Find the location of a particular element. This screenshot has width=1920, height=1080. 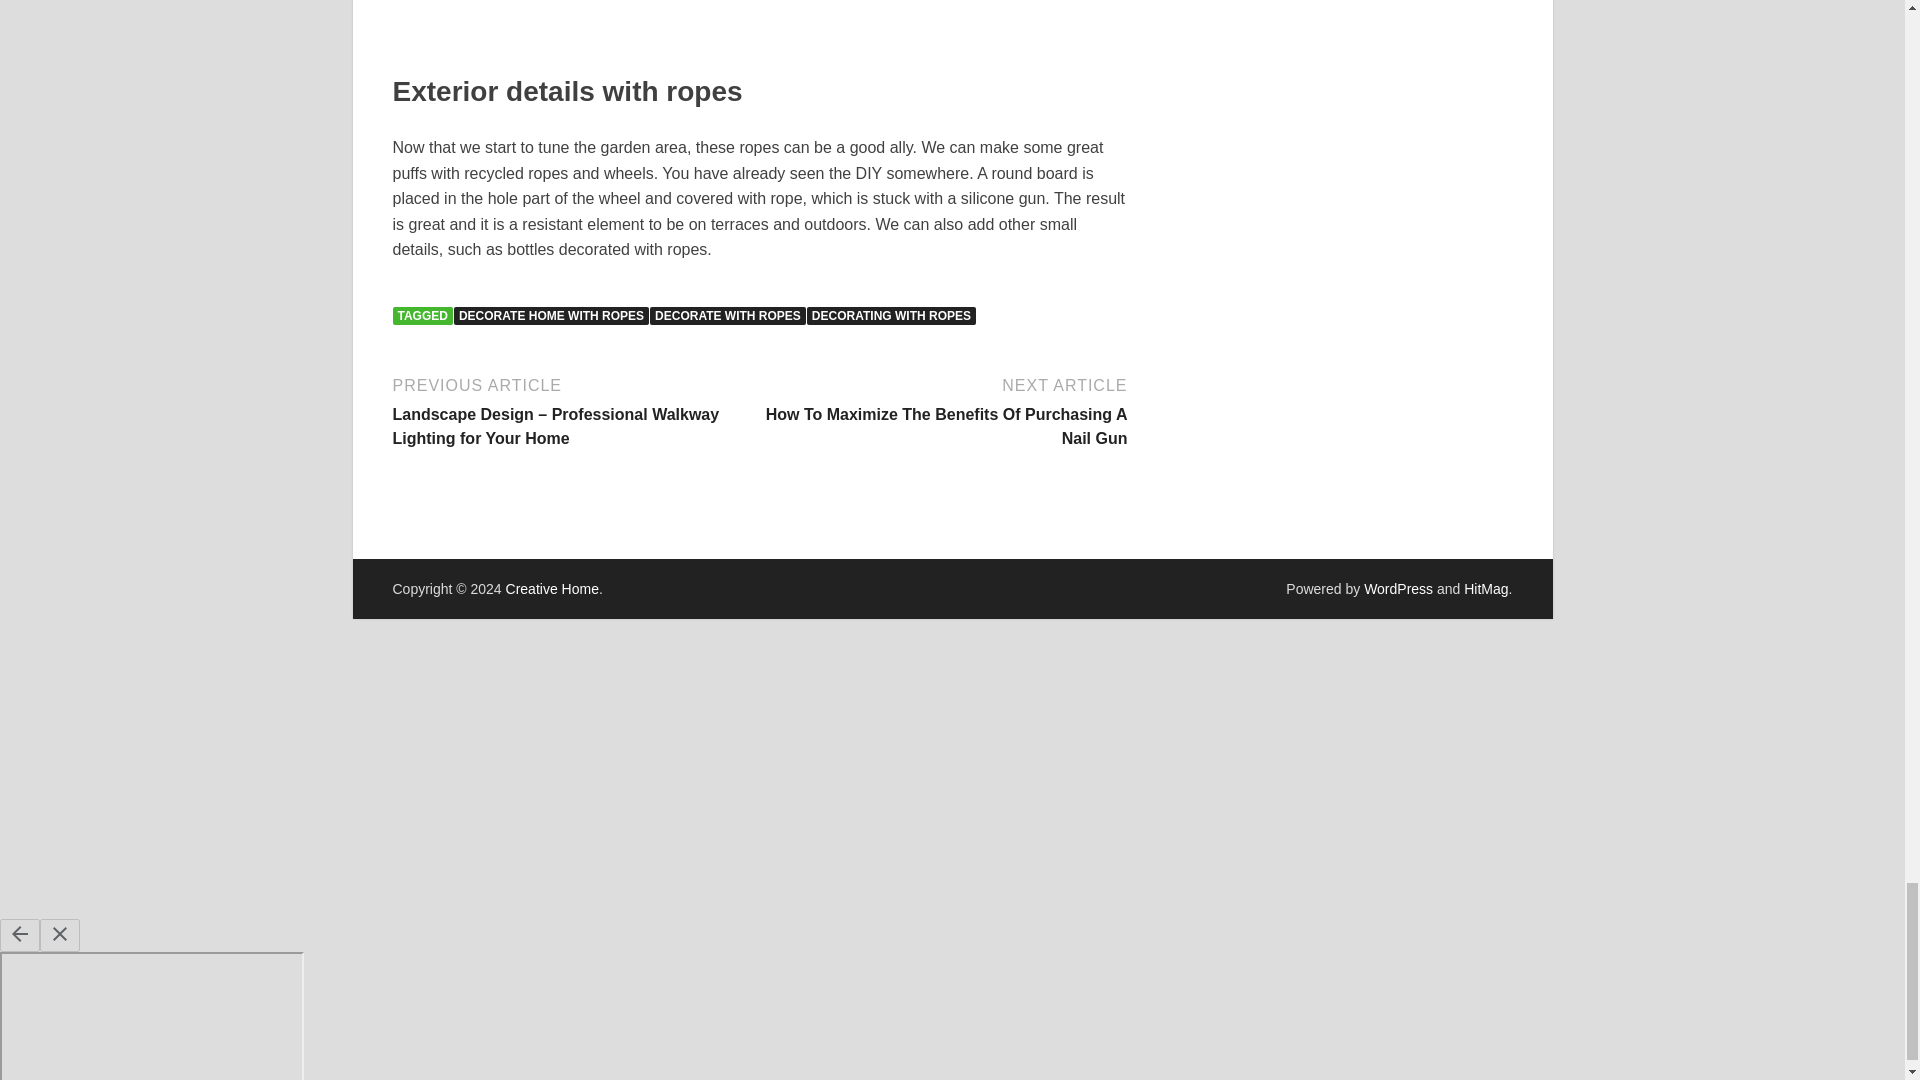

DECORATE HOME WITH ROPES is located at coordinates (550, 316).